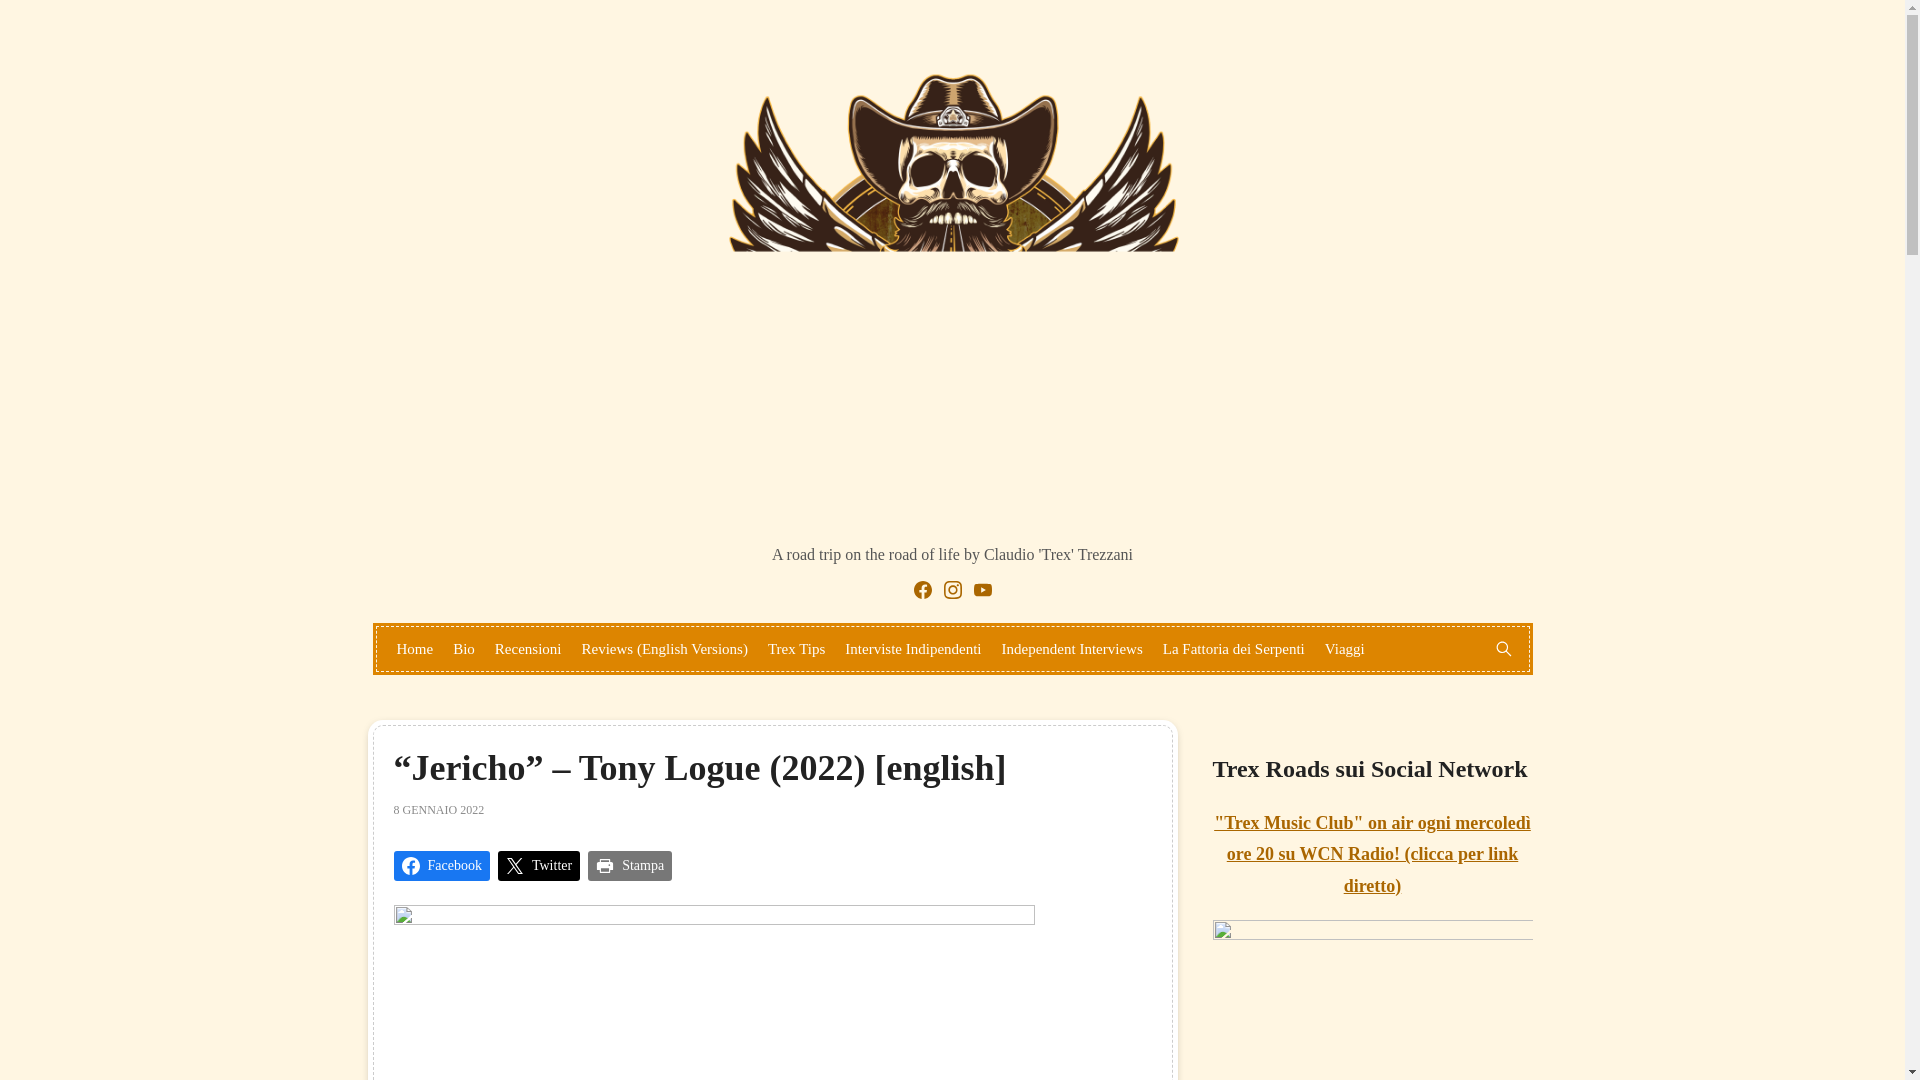  What do you see at coordinates (538, 866) in the screenshot?
I see `Twitter` at bounding box center [538, 866].